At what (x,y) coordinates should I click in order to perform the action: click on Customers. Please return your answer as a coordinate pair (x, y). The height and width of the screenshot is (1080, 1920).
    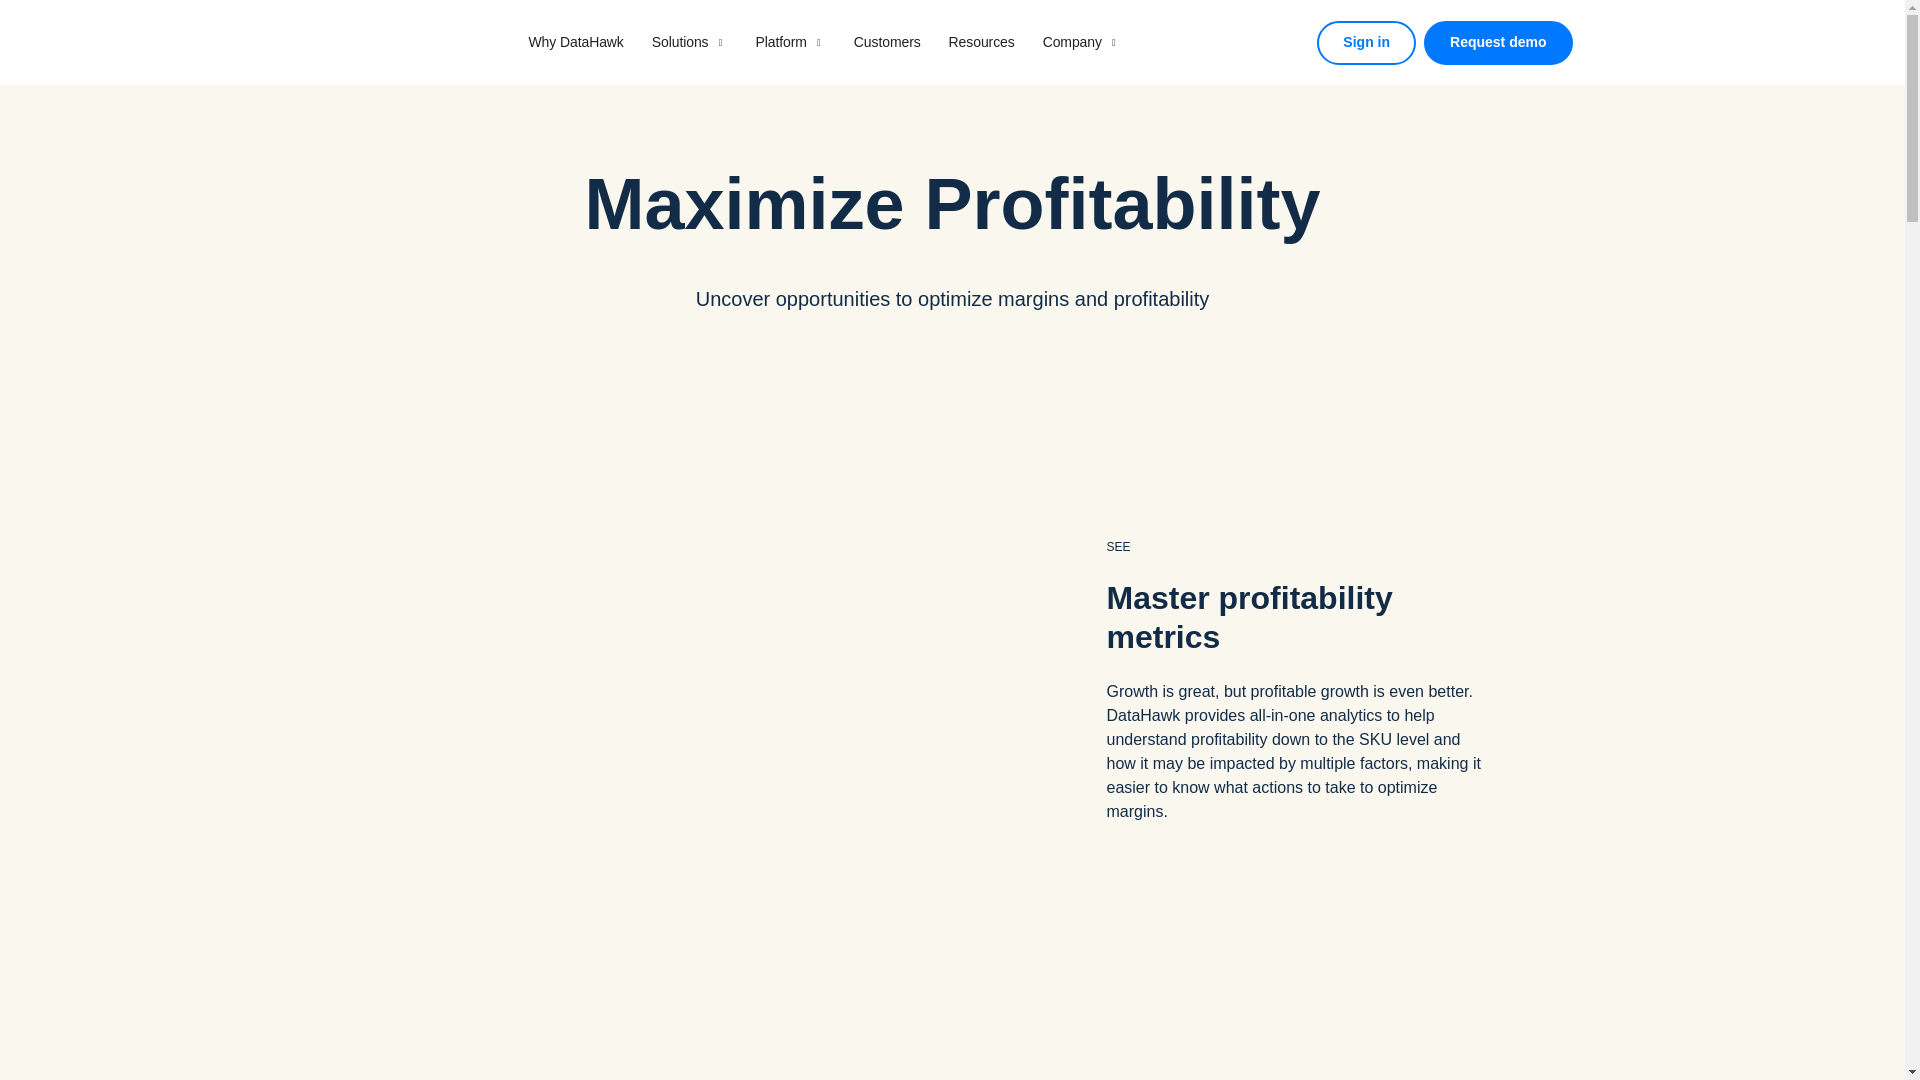
    Looking at the image, I should click on (888, 42).